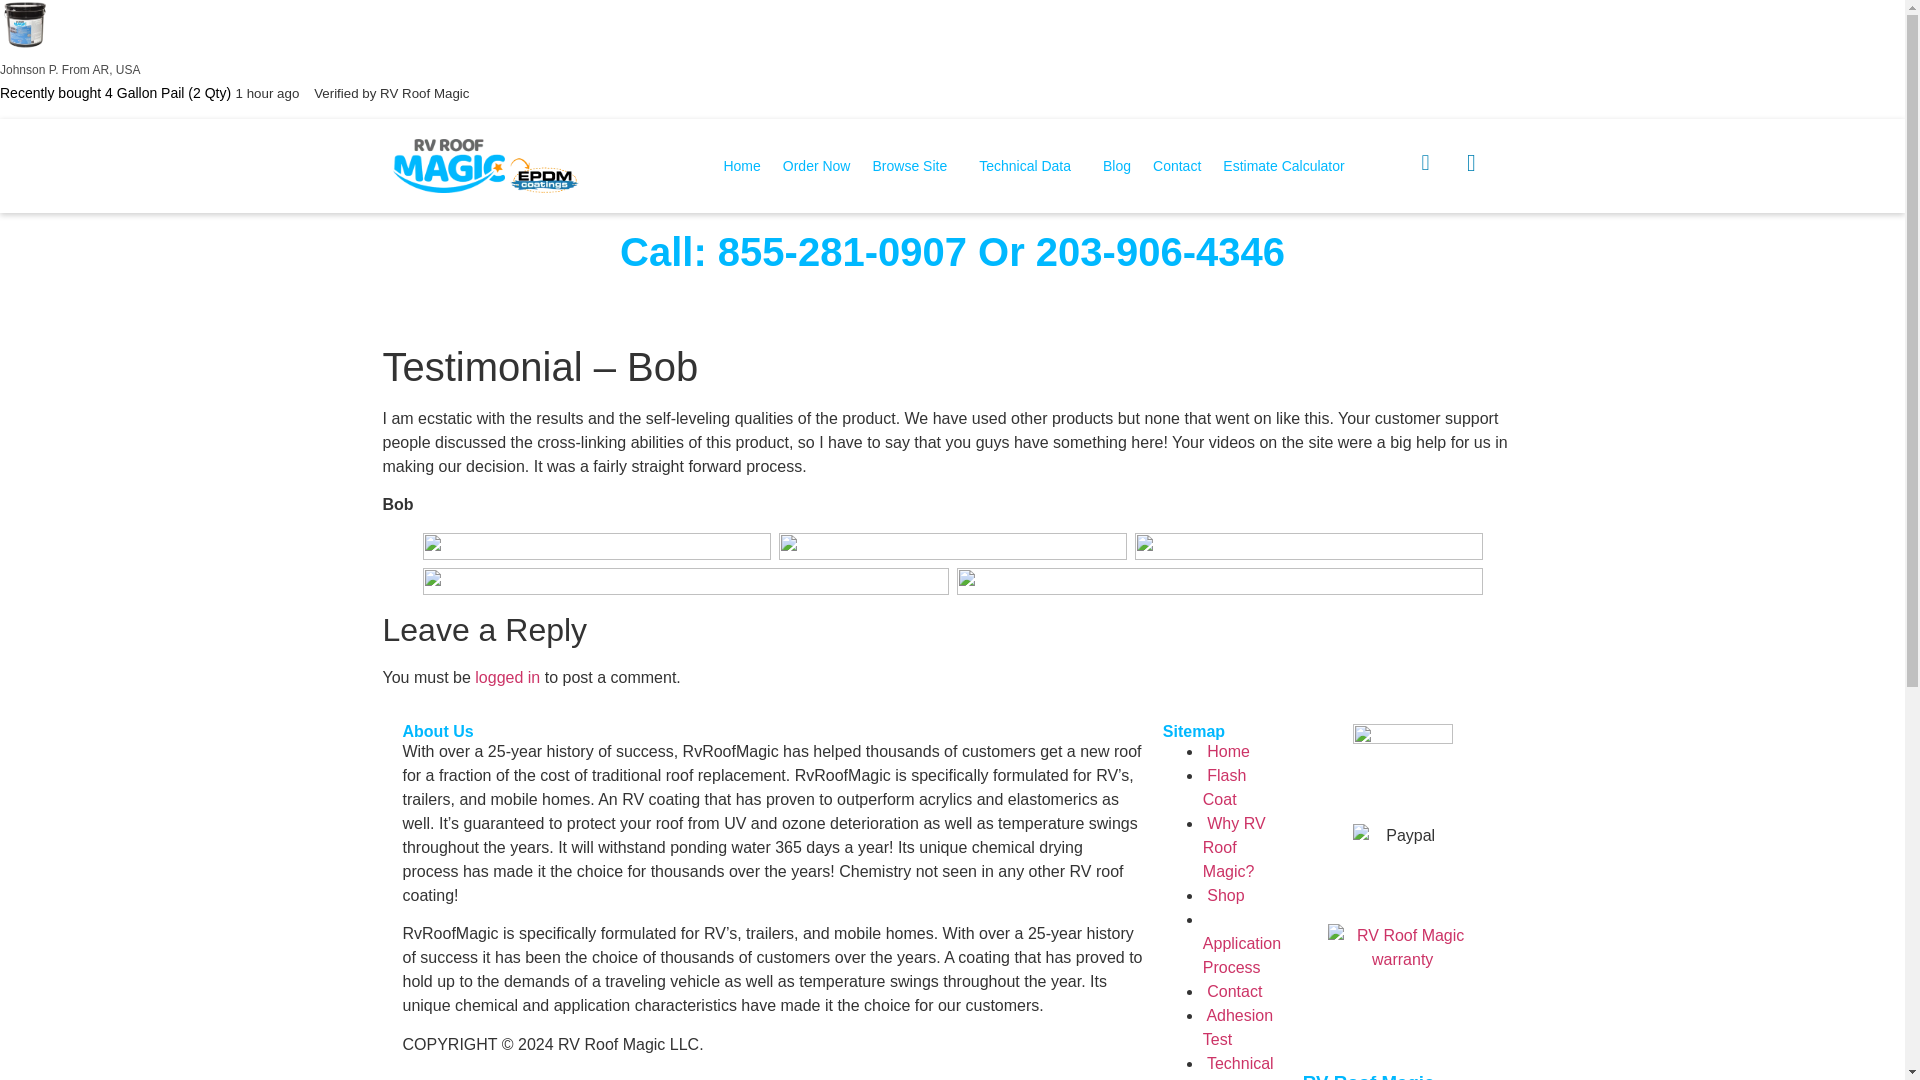  What do you see at coordinates (816, 165) in the screenshot?
I see `Order Now` at bounding box center [816, 165].